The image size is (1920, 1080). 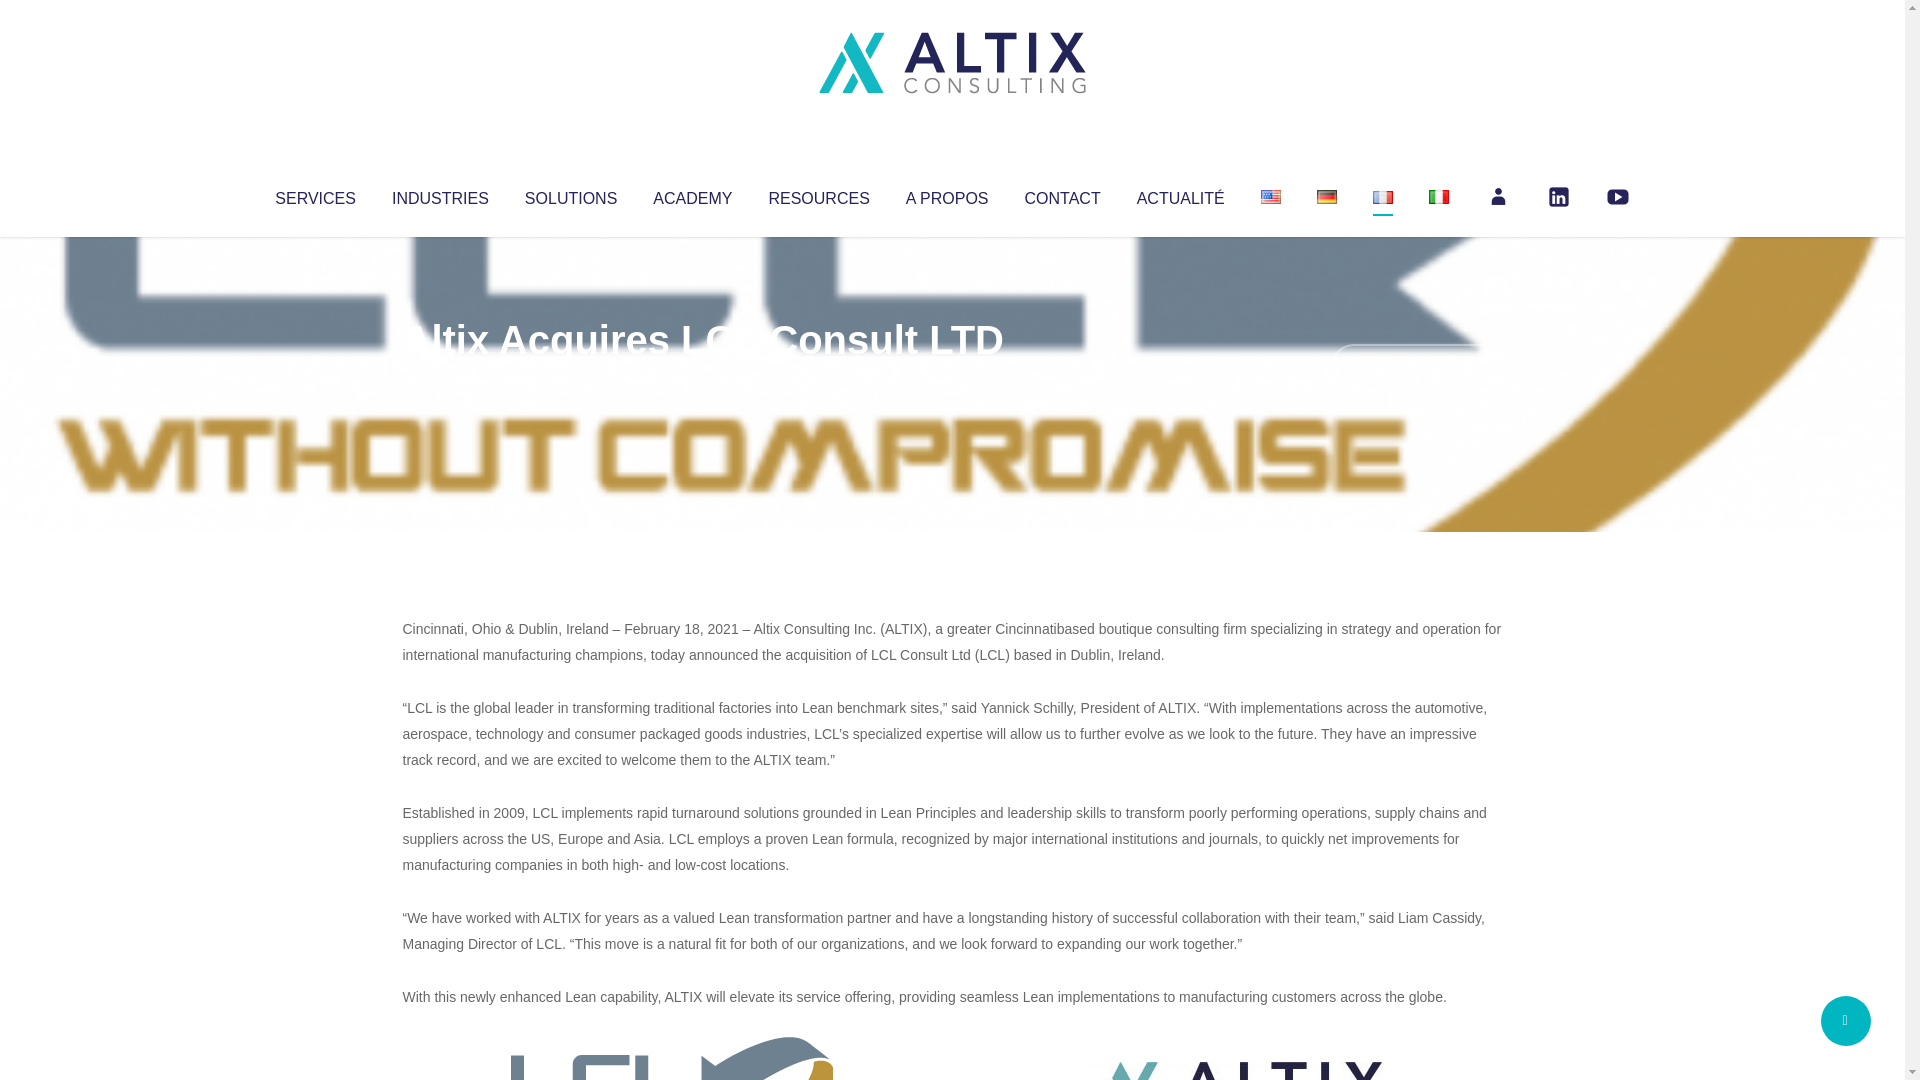 What do you see at coordinates (692, 194) in the screenshot?
I see `ACADEMY` at bounding box center [692, 194].